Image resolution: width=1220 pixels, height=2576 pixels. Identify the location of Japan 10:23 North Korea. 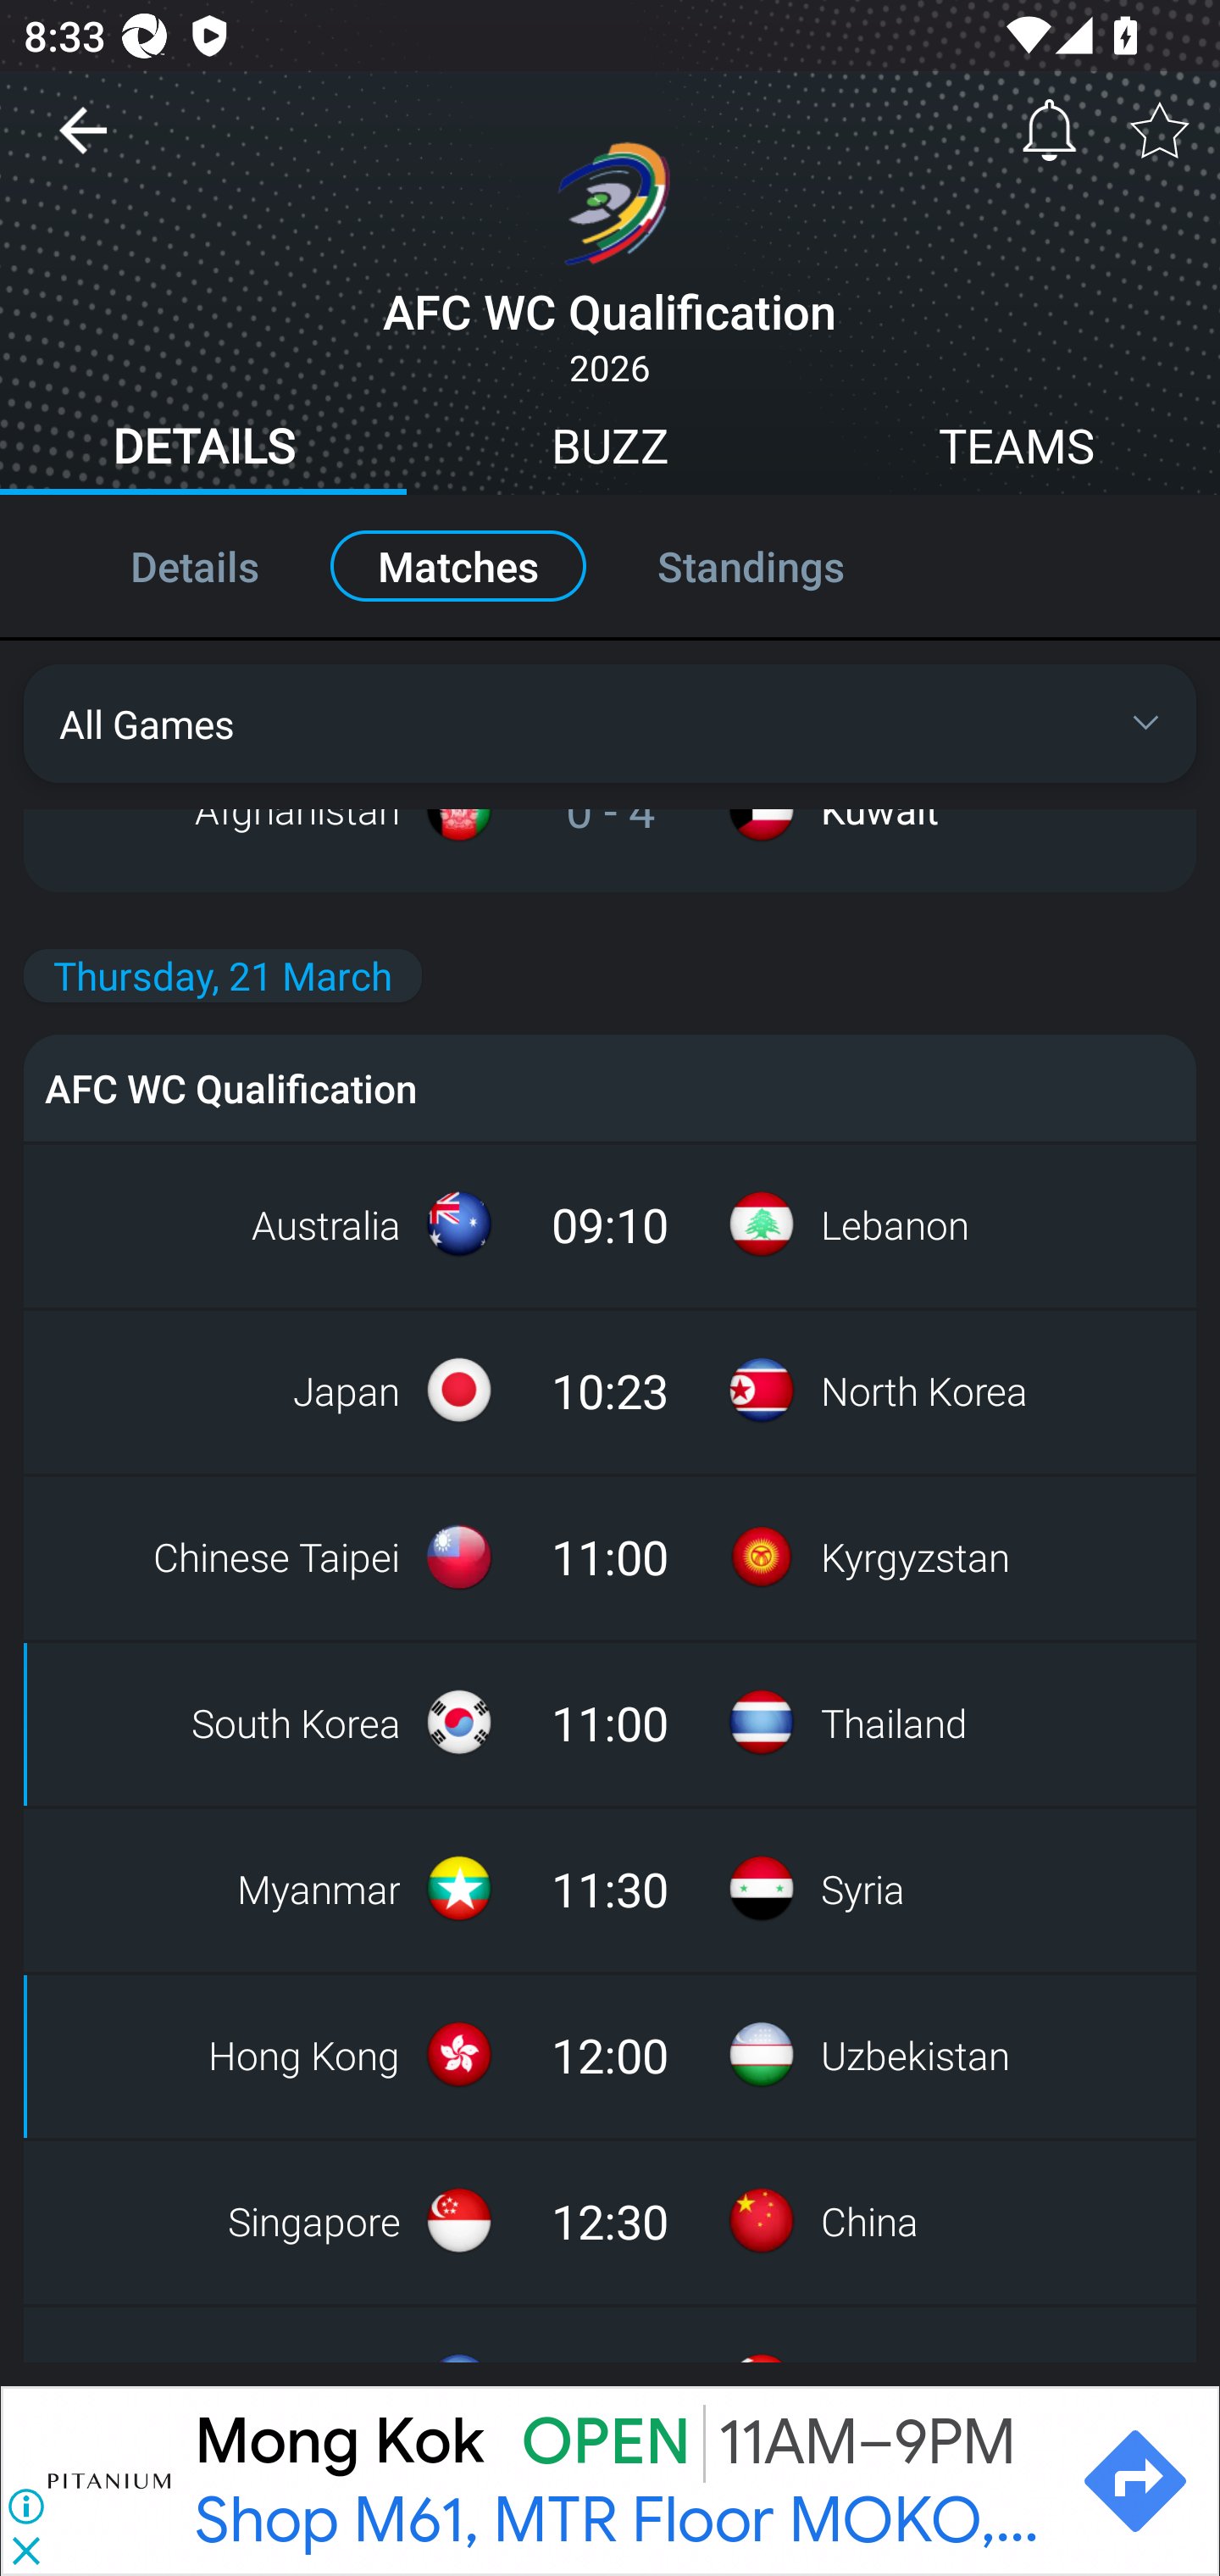
(610, 1391).